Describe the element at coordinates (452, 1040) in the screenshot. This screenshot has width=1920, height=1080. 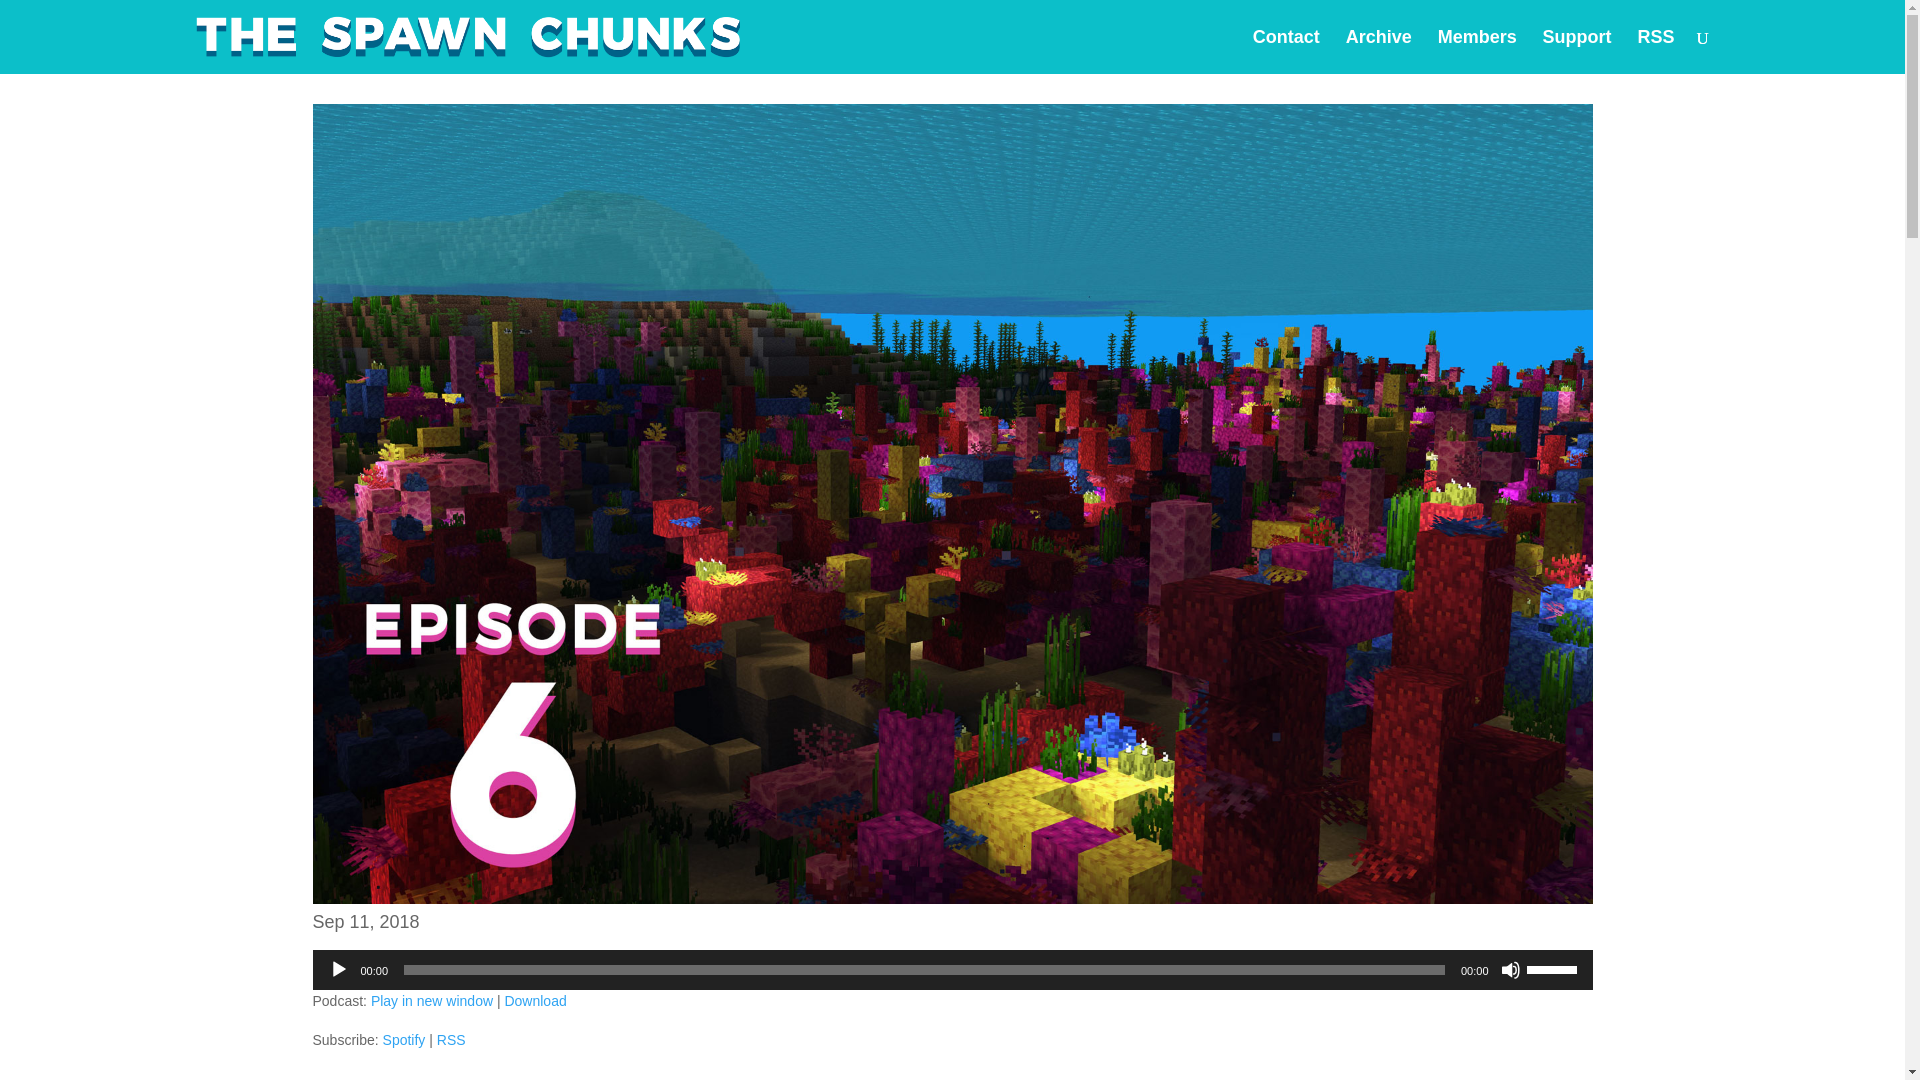
I see `Subscribe via RSS` at that location.